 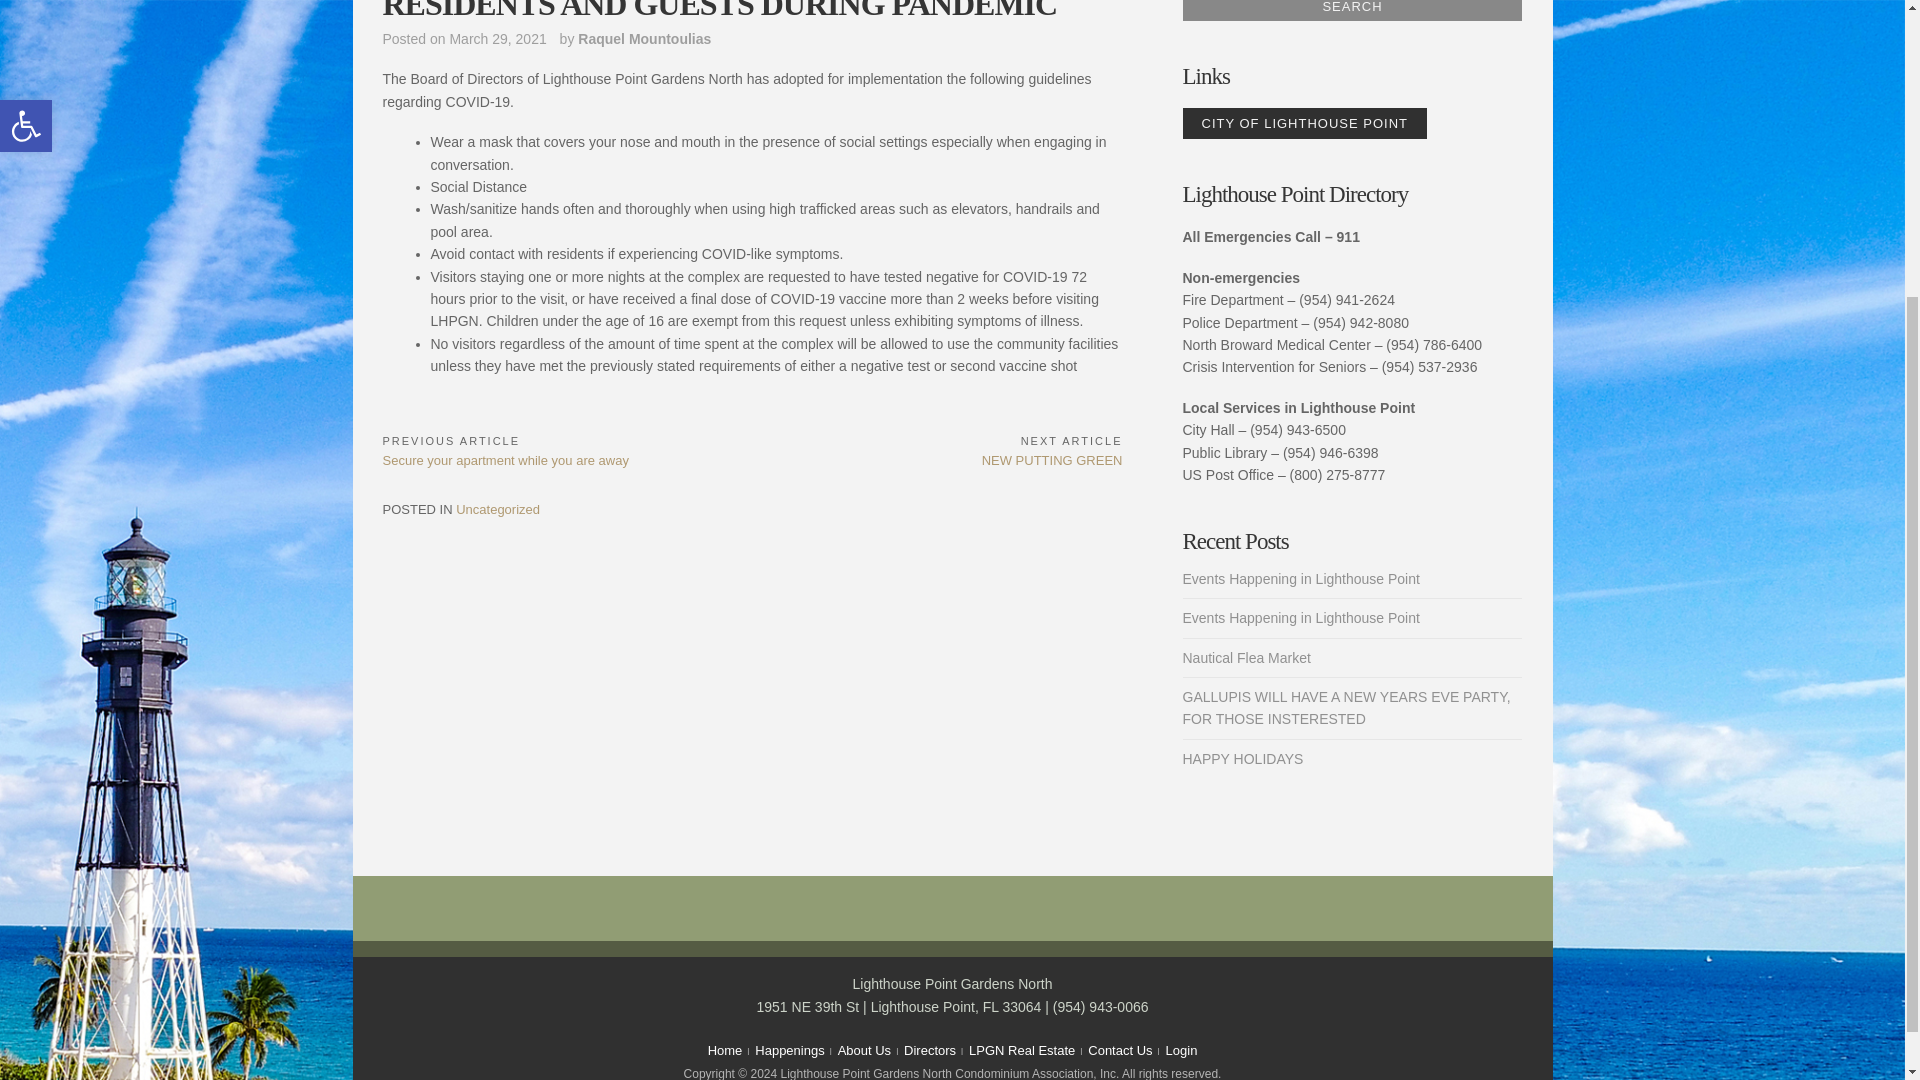 I want to click on Events Happening in Lighthouse Point, so click(x=1300, y=618).